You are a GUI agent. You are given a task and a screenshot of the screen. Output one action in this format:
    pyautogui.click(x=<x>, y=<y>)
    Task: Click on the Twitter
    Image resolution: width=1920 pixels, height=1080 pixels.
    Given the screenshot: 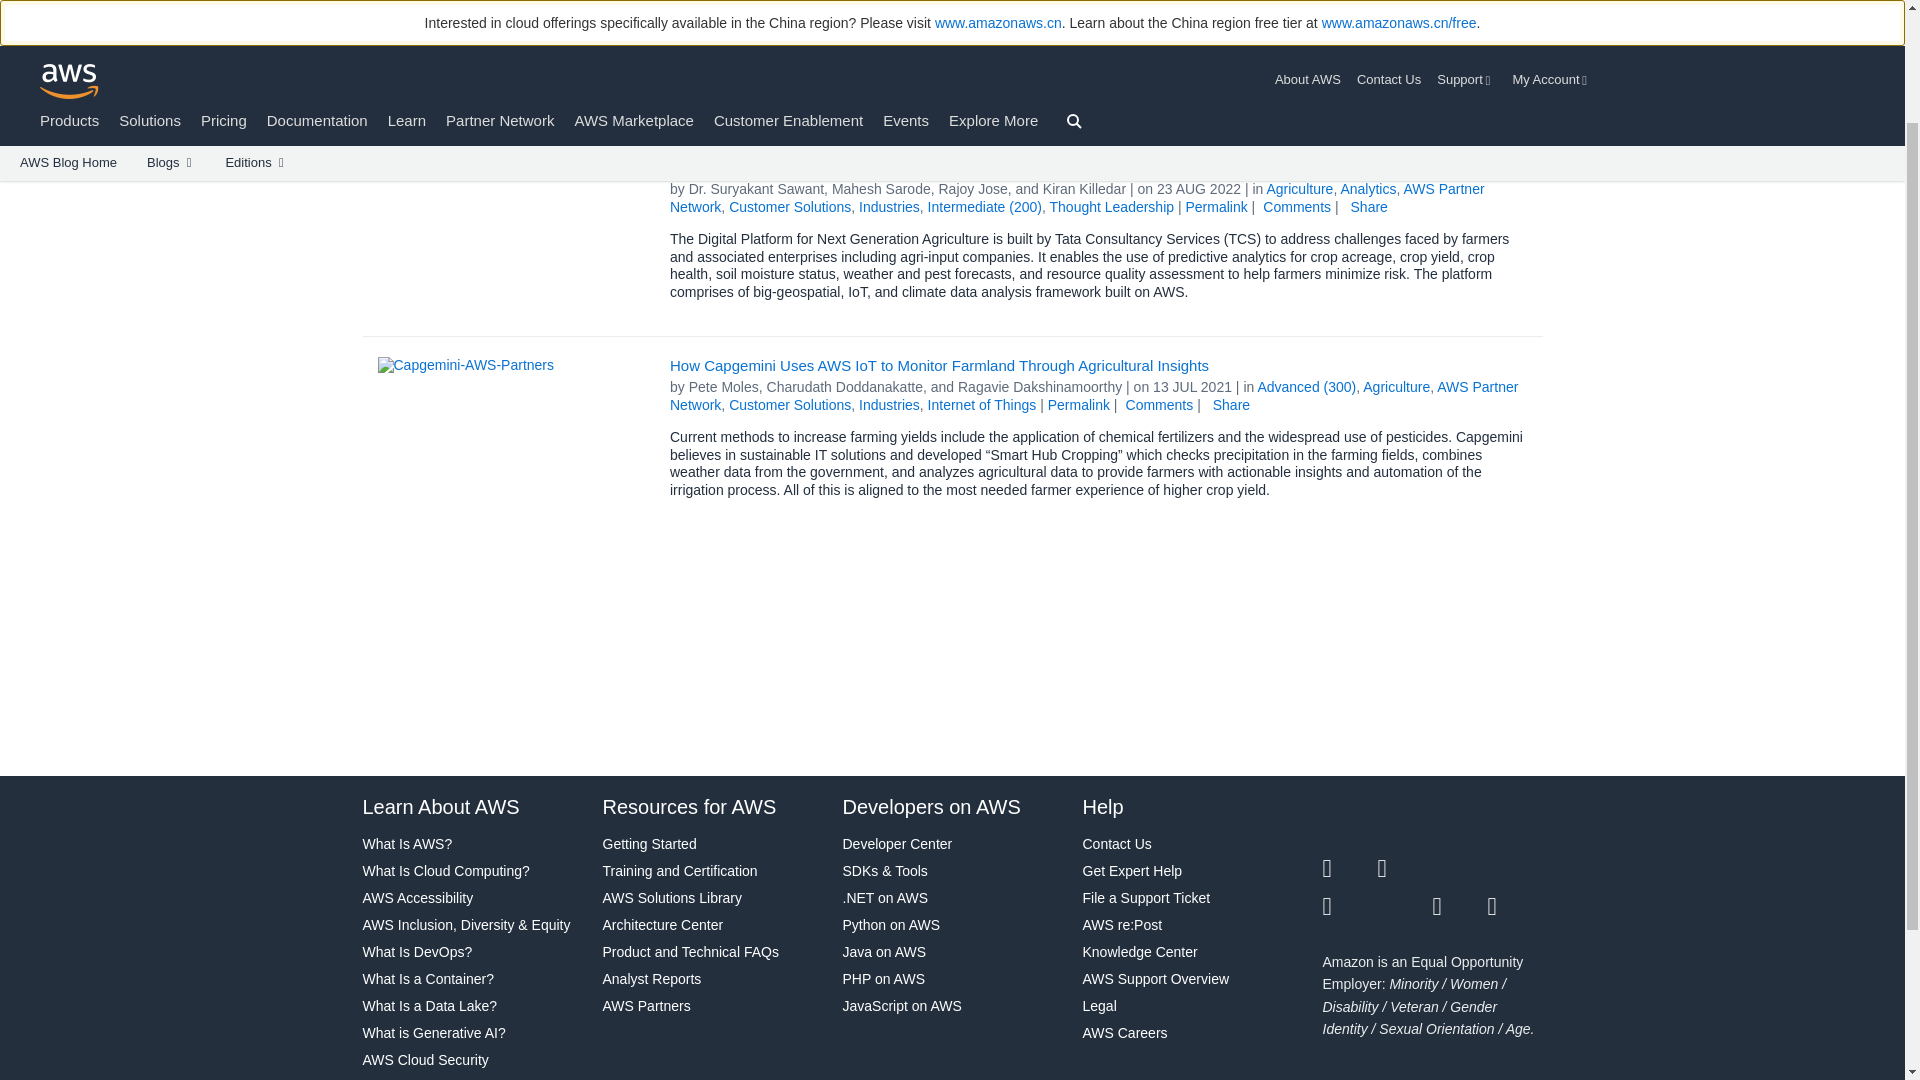 What is the action you would take?
    pyautogui.click(x=1349, y=869)
    